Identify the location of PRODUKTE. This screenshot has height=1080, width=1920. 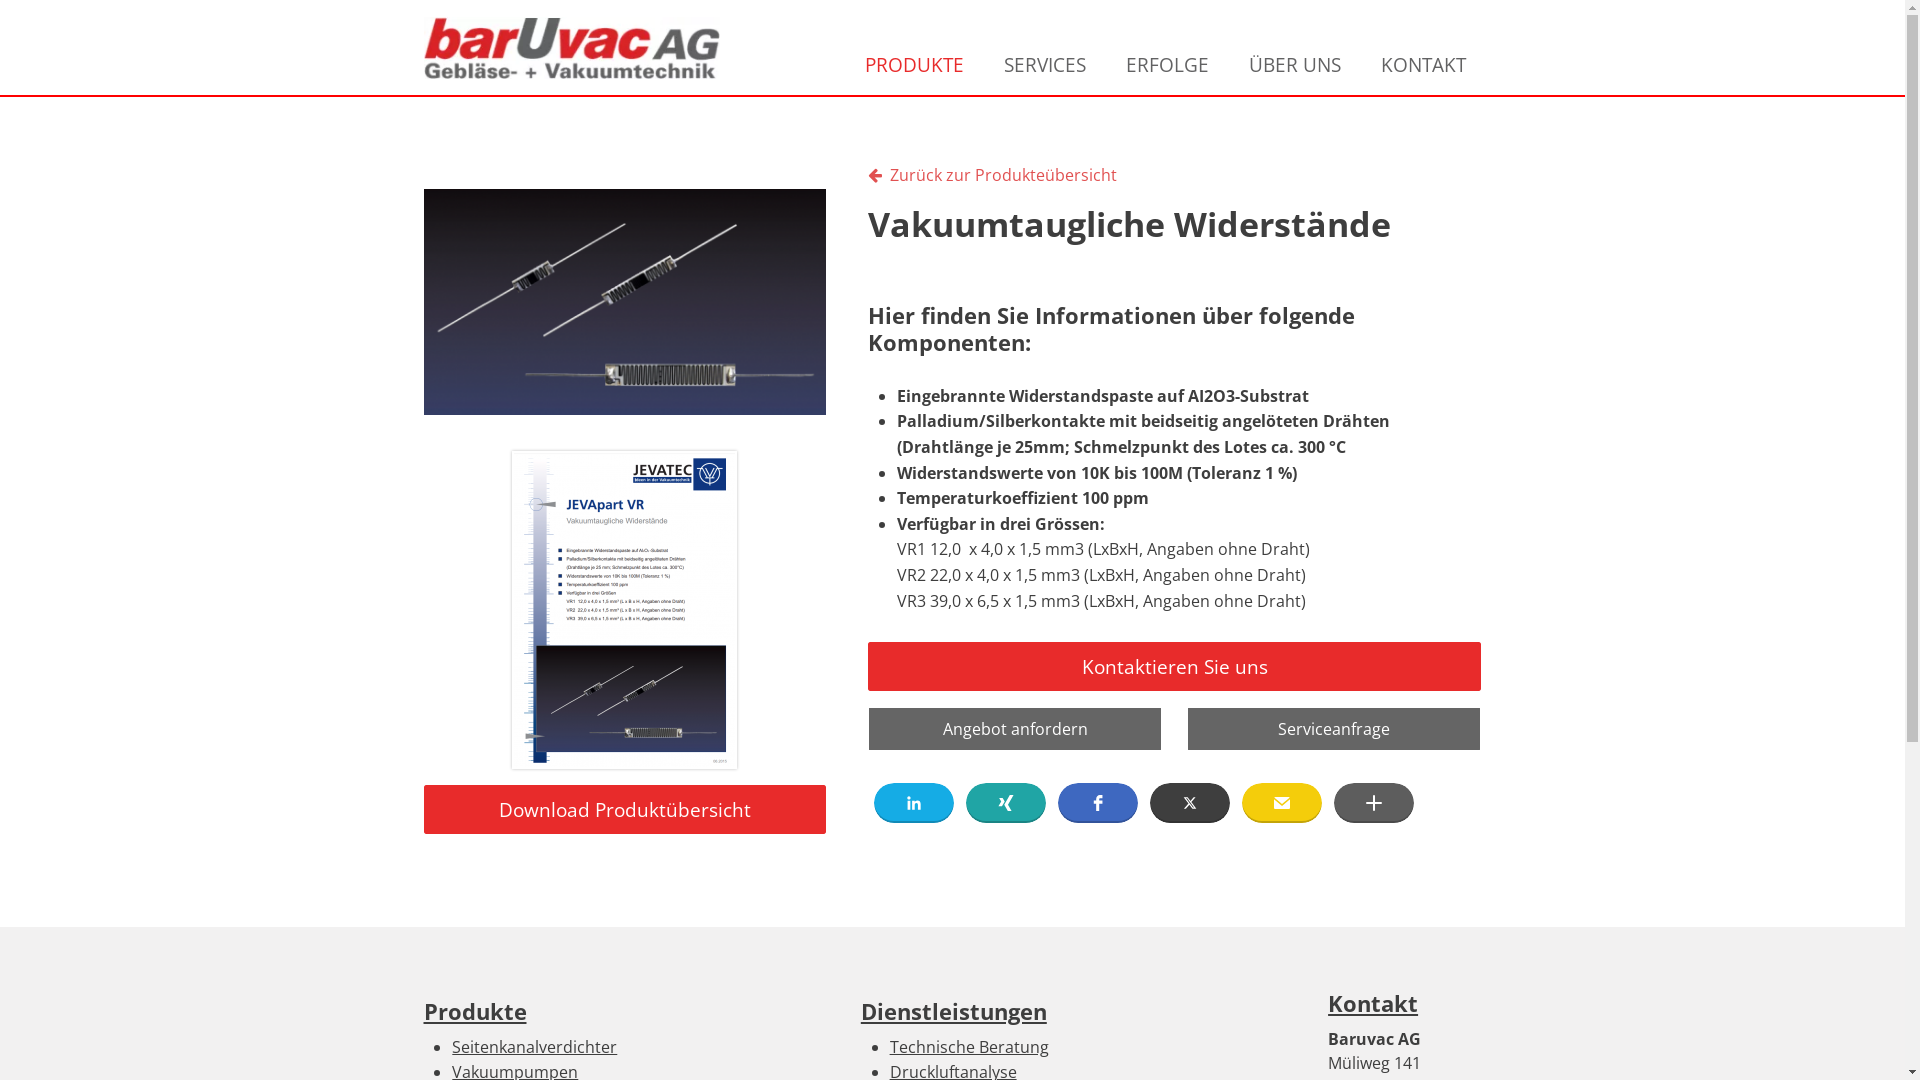
(914, 64).